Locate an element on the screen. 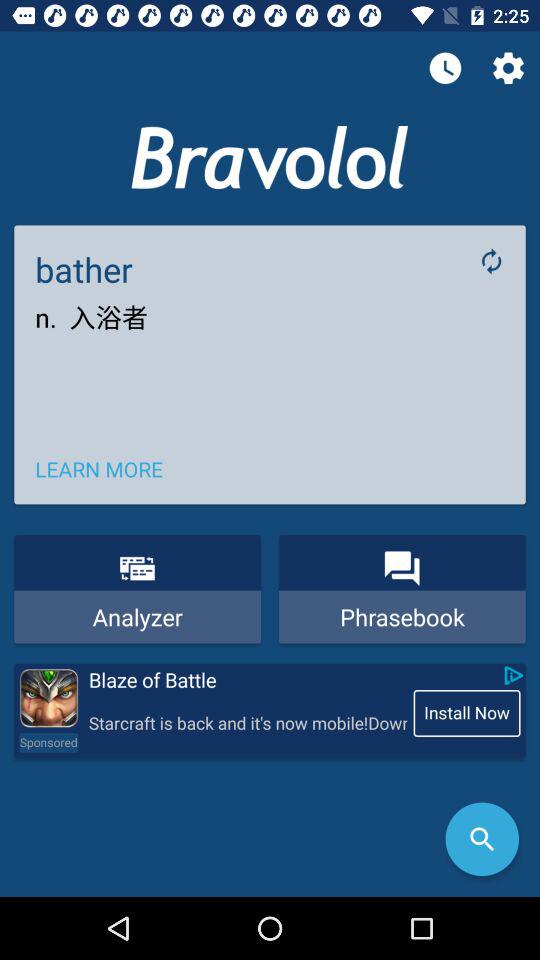  tap the icon to the left of the starcraft is back is located at coordinates (48, 742).